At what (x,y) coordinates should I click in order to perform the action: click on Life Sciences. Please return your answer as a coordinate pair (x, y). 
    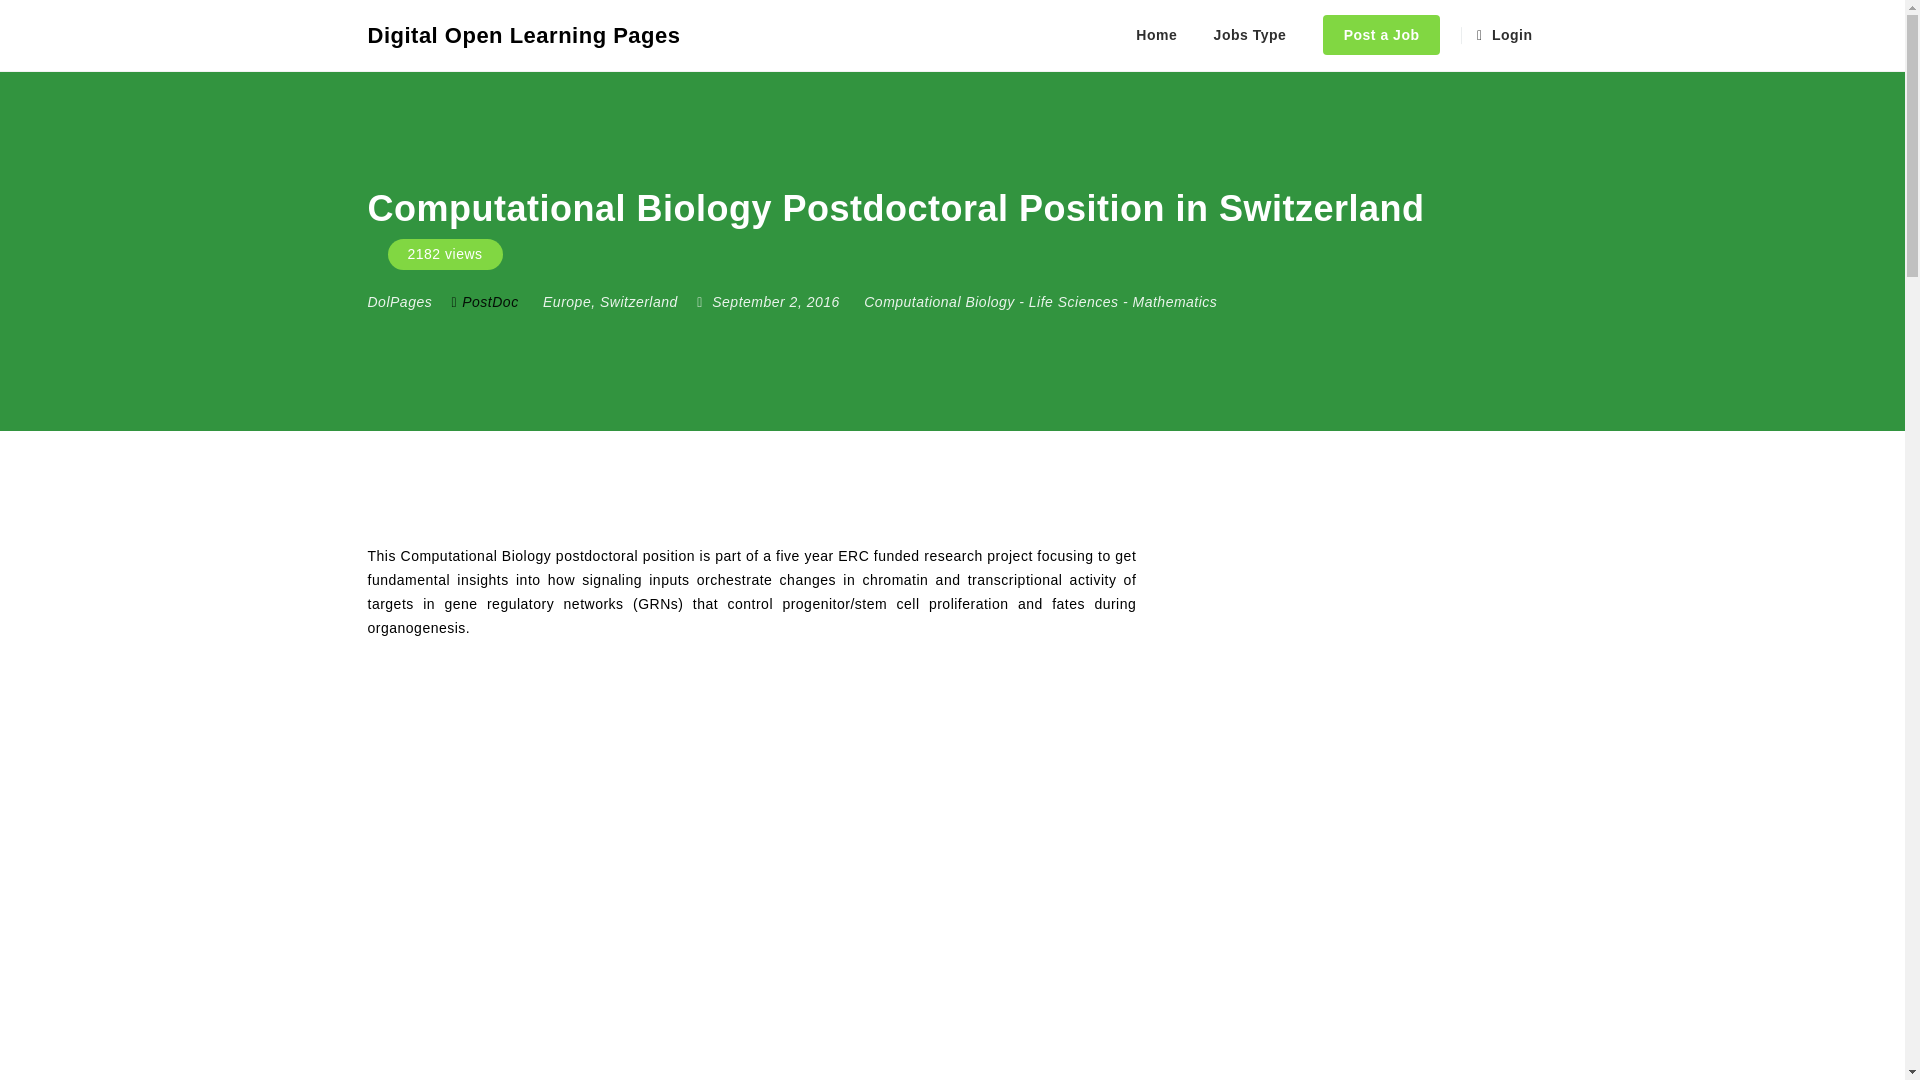
    Looking at the image, I should click on (1074, 301).